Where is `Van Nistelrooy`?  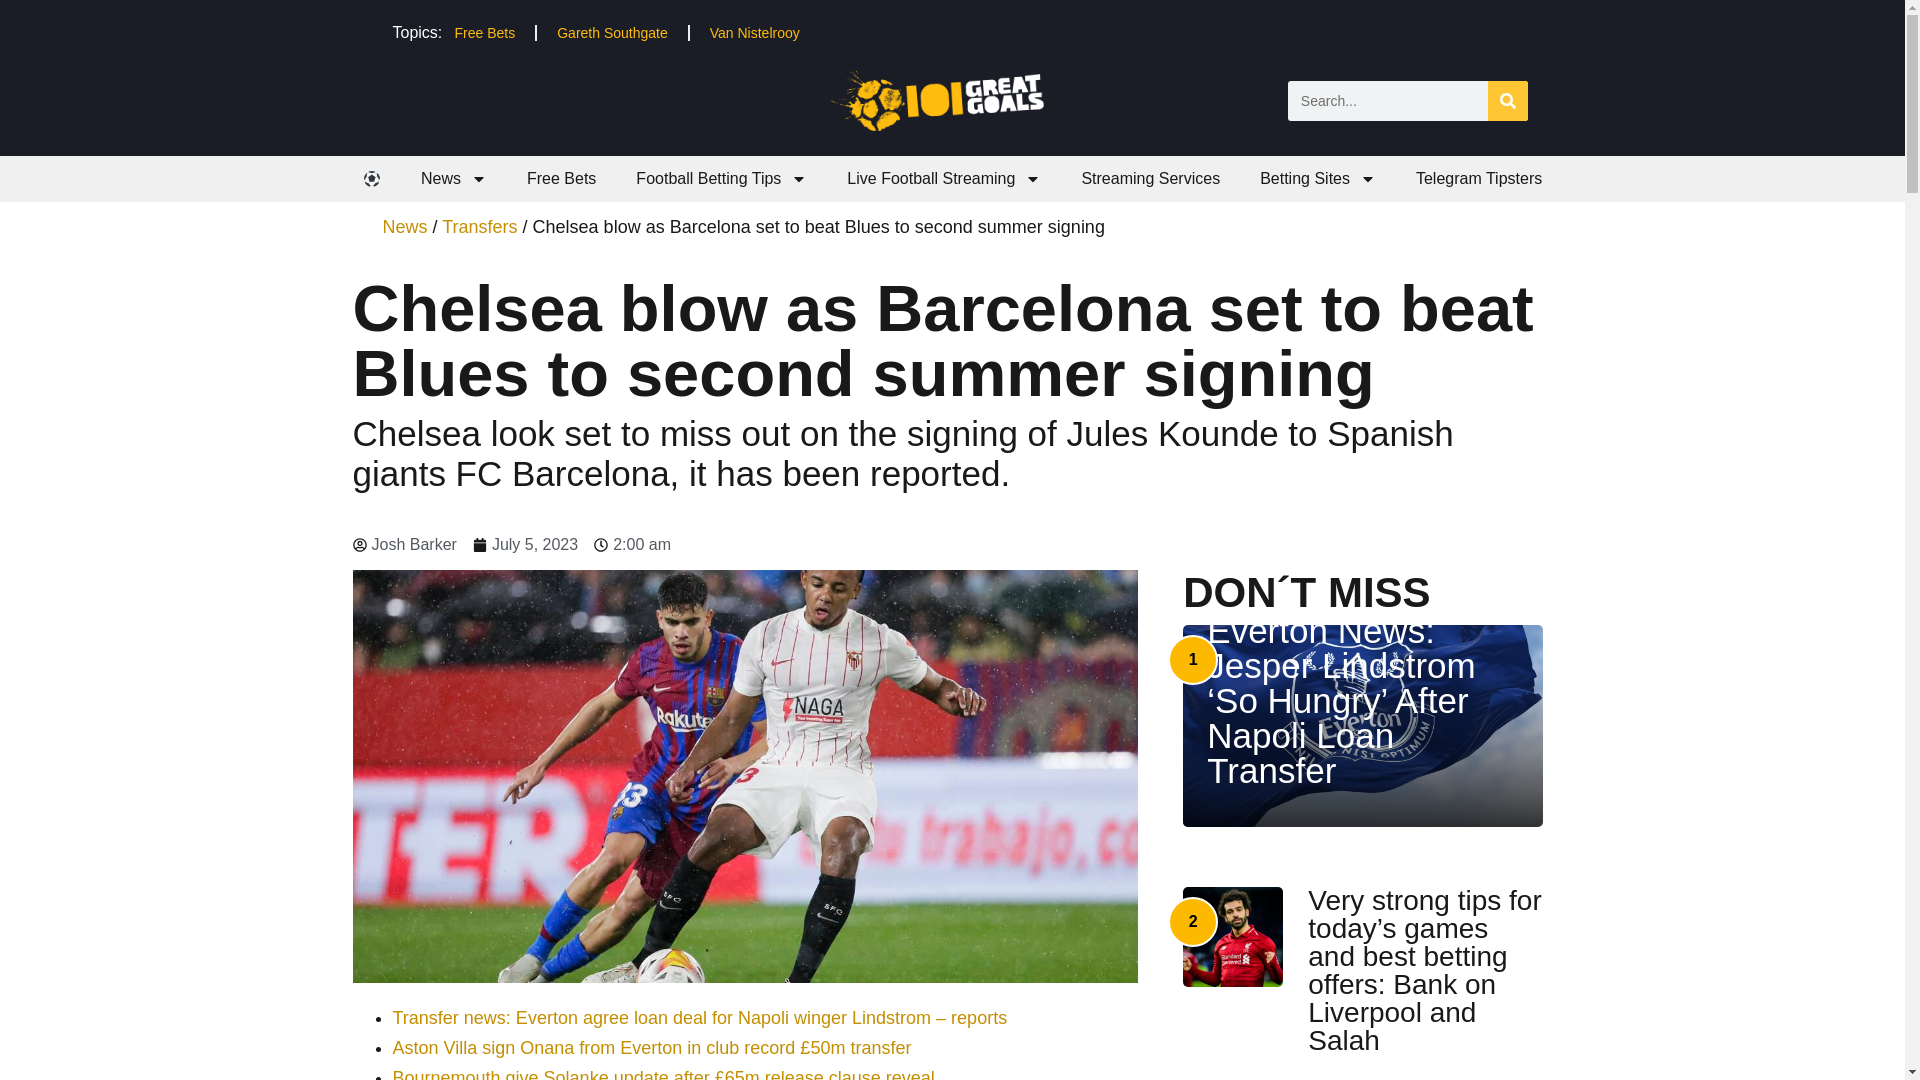 Van Nistelrooy is located at coordinates (754, 32).